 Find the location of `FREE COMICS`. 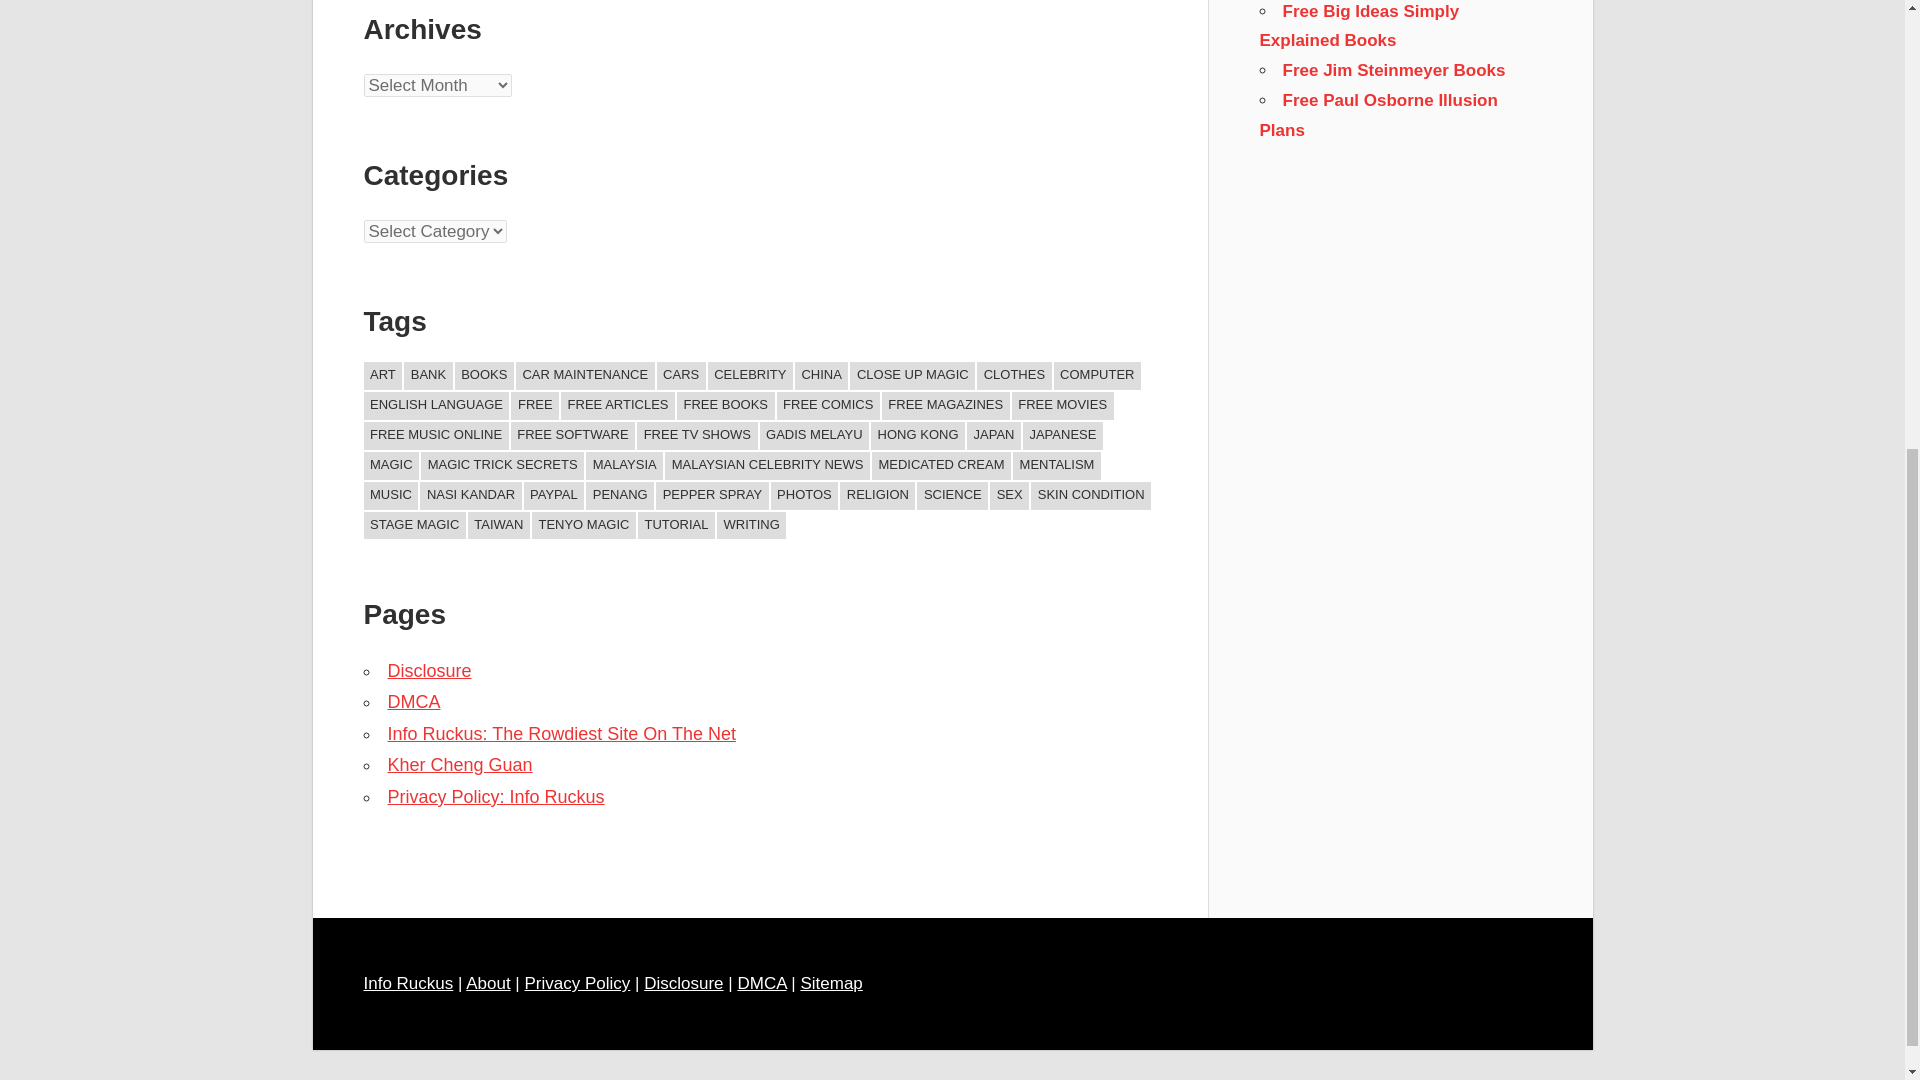

FREE COMICS is located at coordinates (828, 406).